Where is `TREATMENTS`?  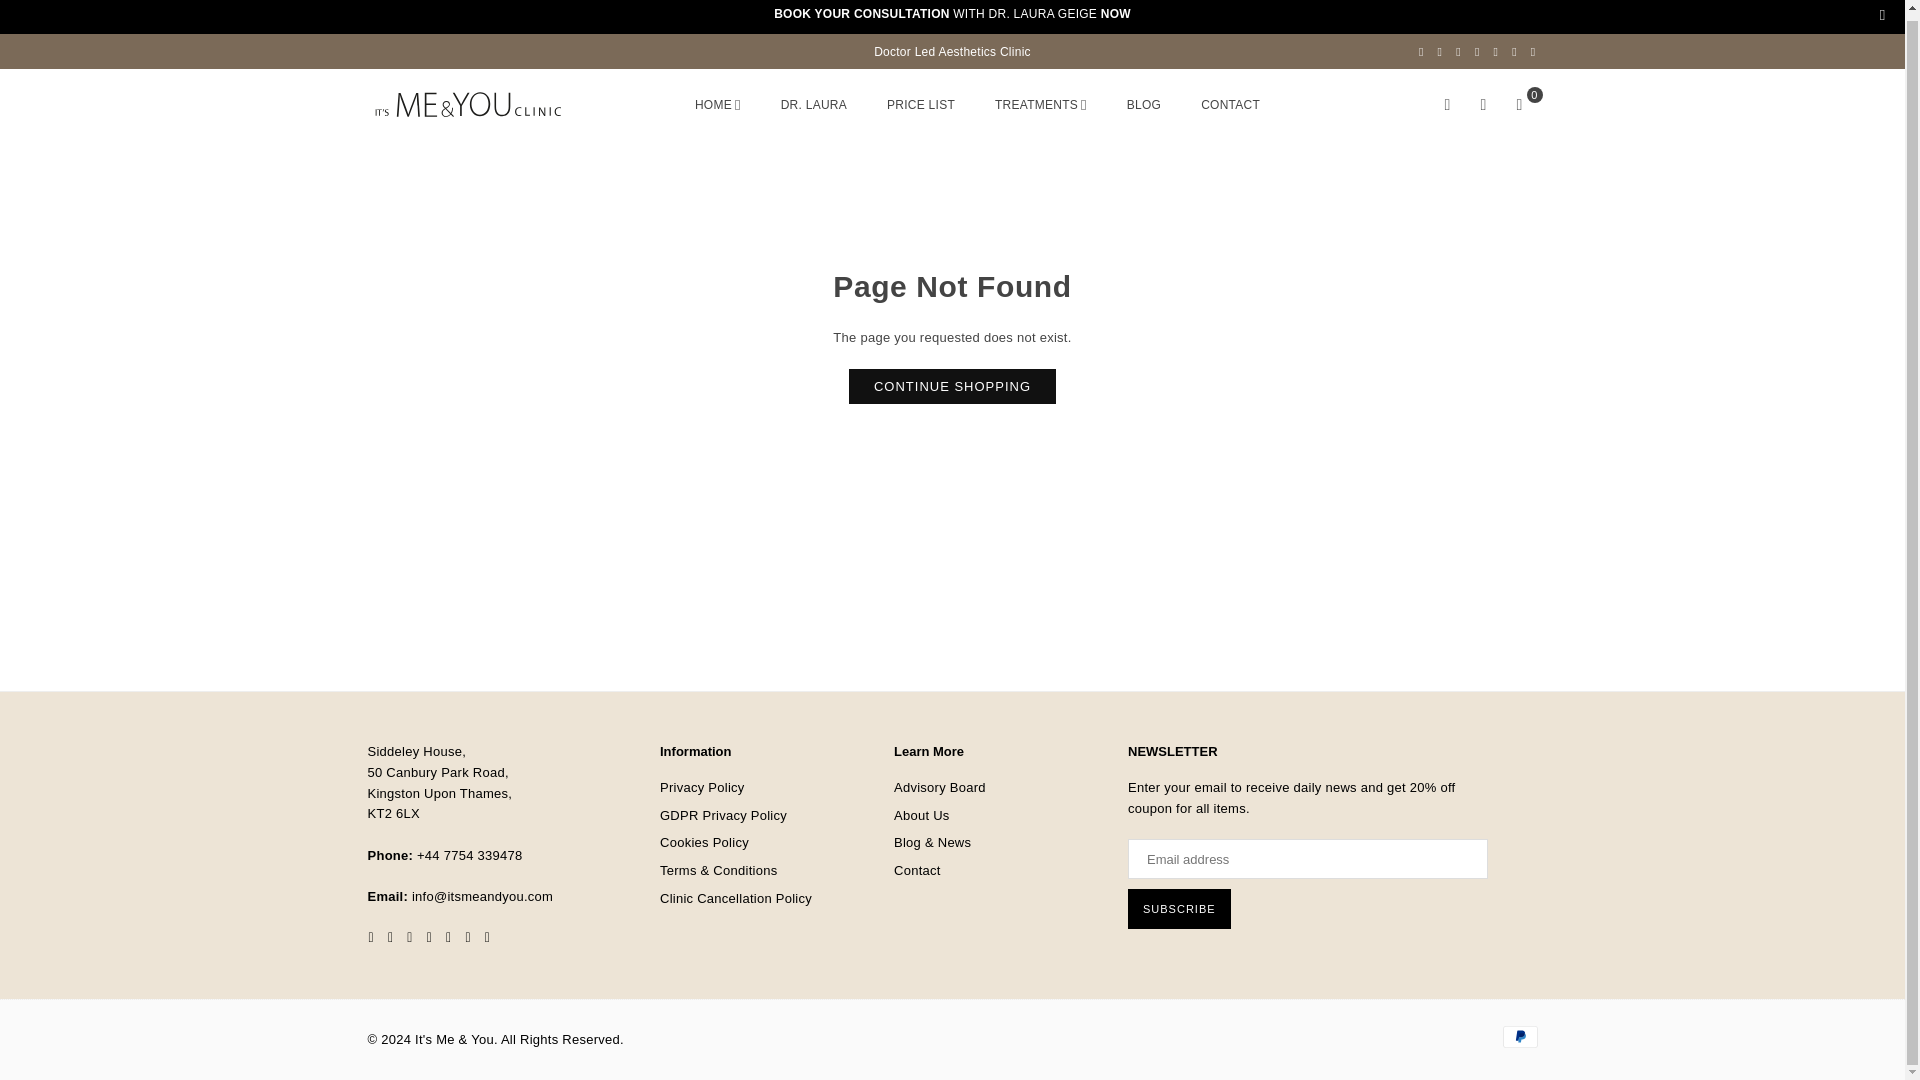
TREATMENTS is located at coordinates (1040, 104).